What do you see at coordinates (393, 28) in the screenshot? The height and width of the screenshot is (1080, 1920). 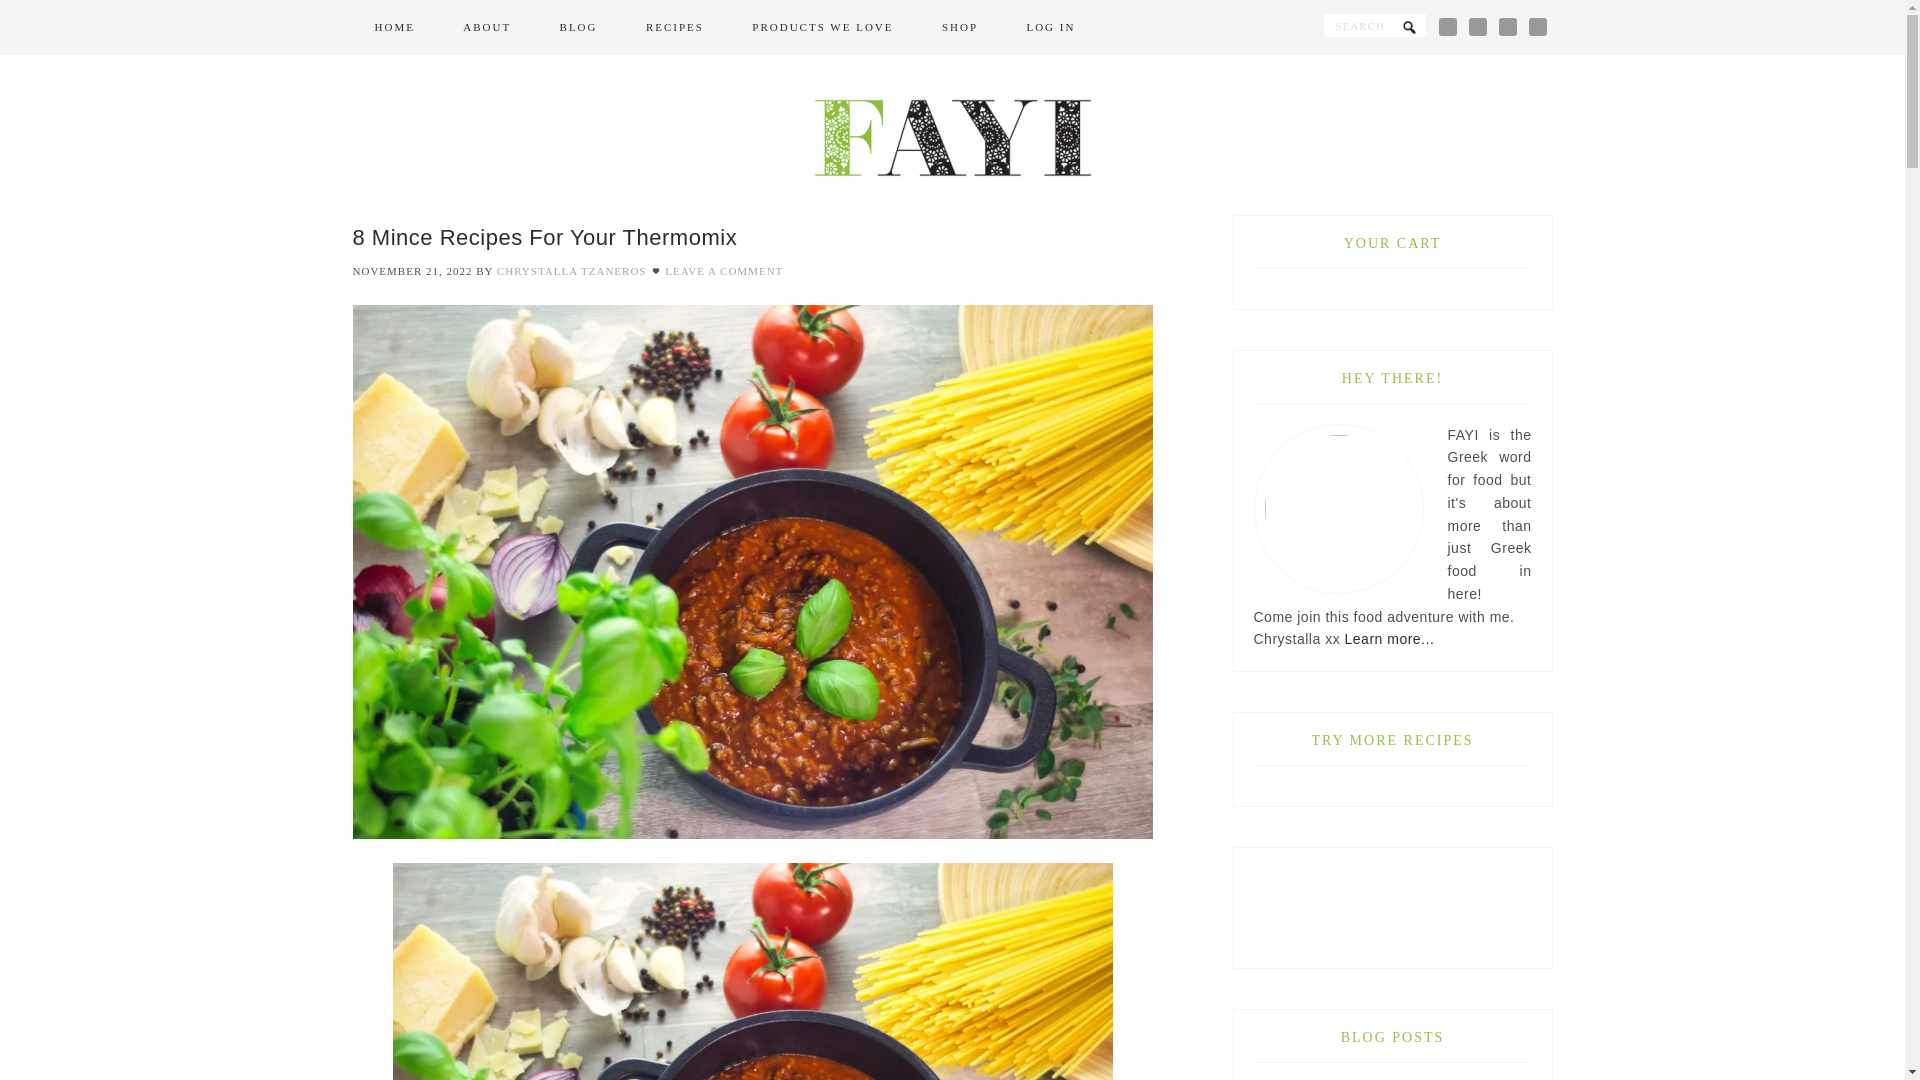 I see `HOME` at bounding box center [393, 28].